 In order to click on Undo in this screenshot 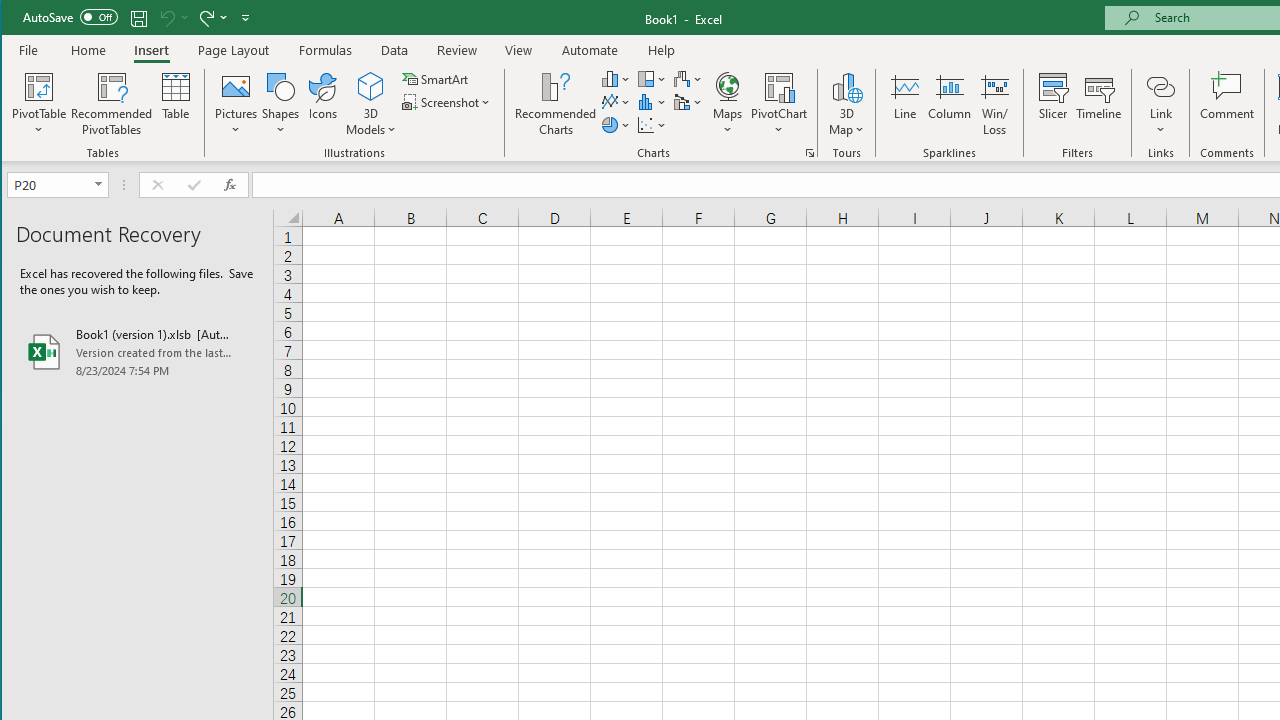, I will do `click(166, 18)`.